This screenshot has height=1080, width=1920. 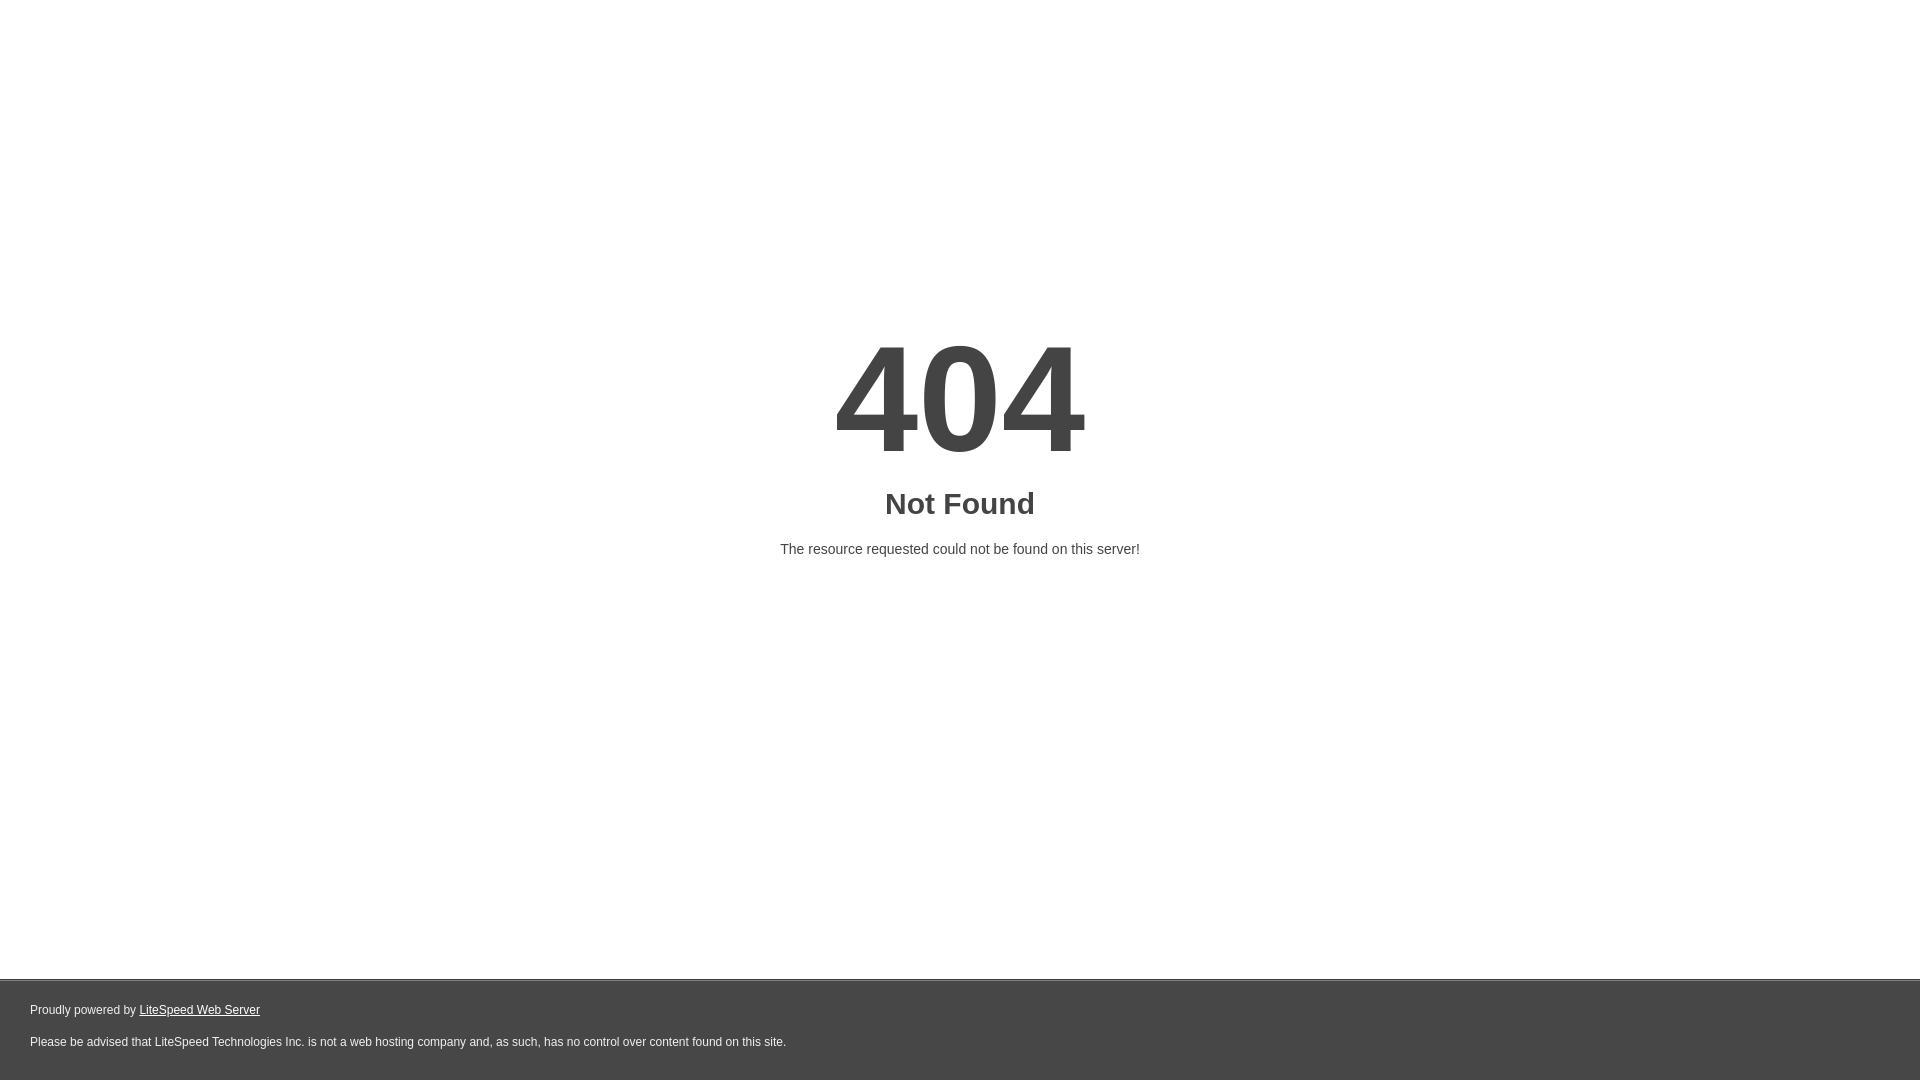 I want to click on LiteSpeed Web Server, so click(x=200, y=1010).